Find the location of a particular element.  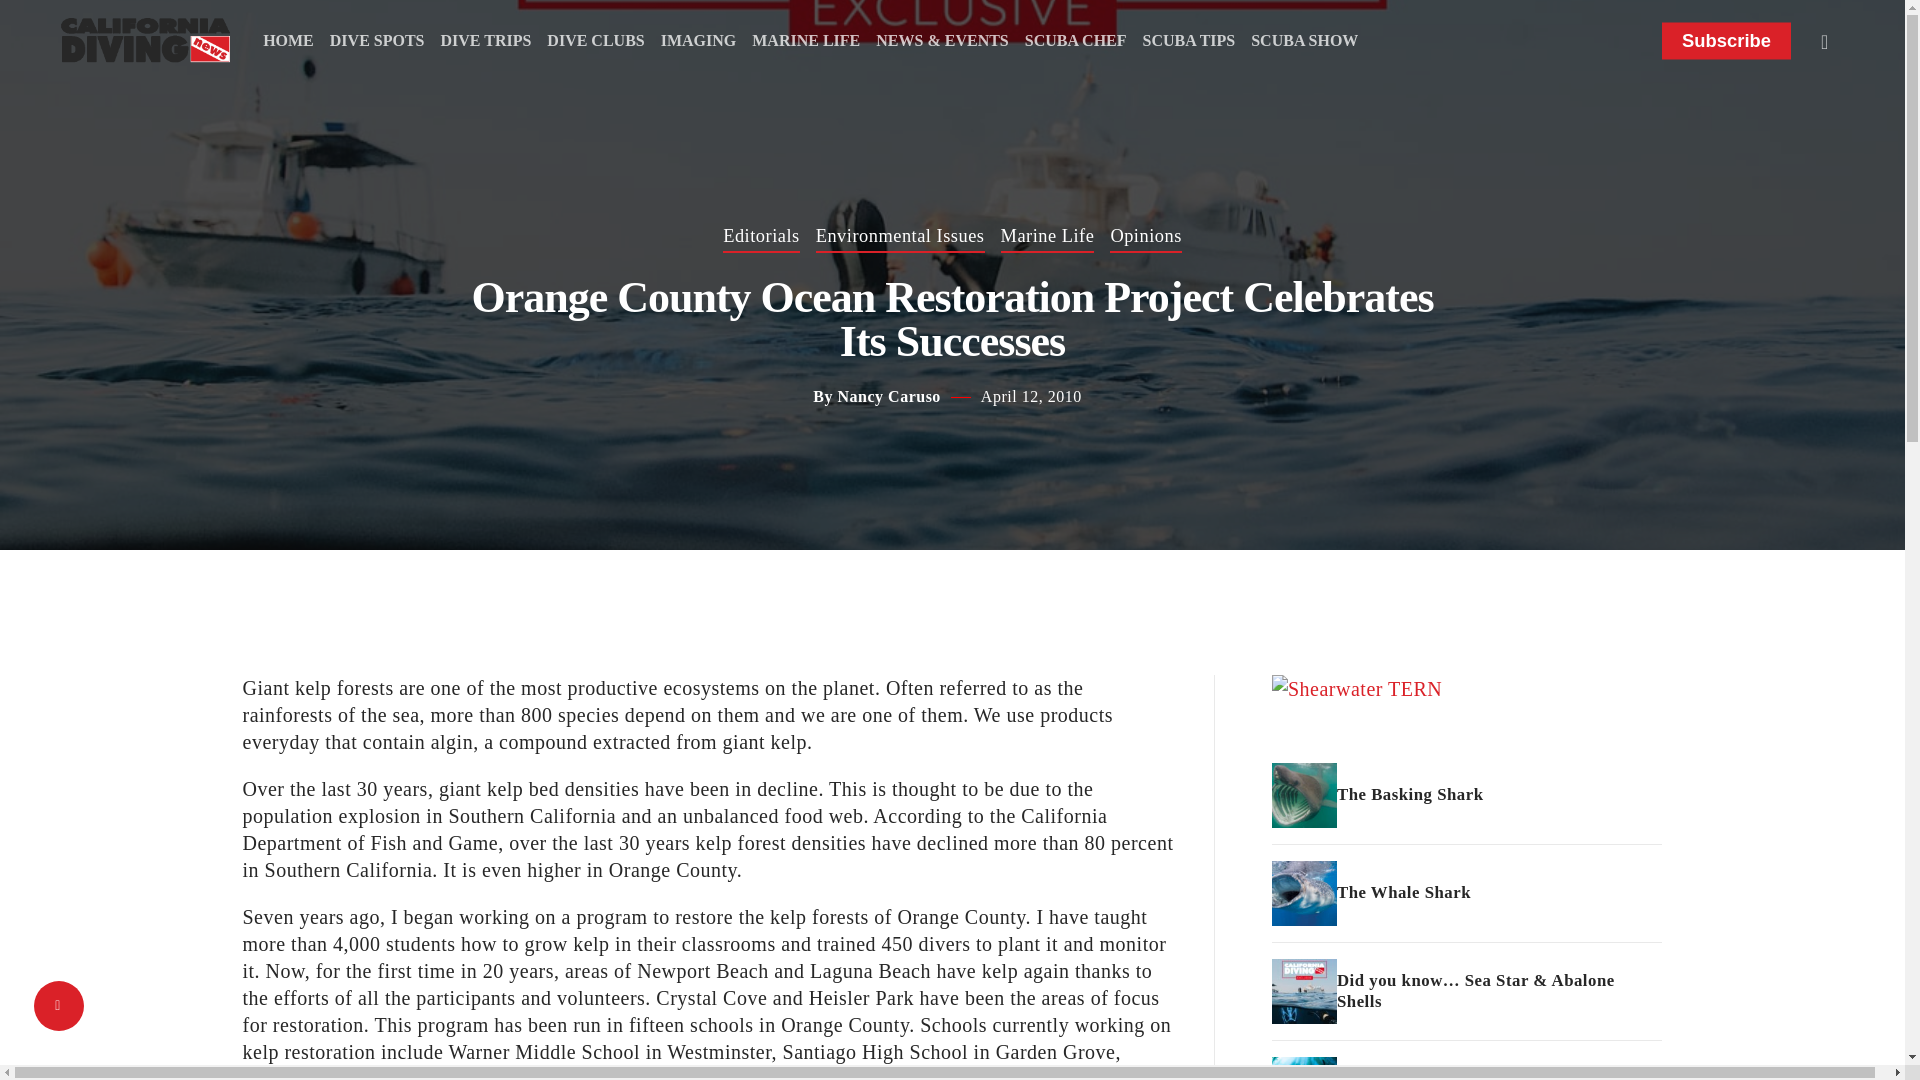

Opinions is located at coordinates (1144, 236).